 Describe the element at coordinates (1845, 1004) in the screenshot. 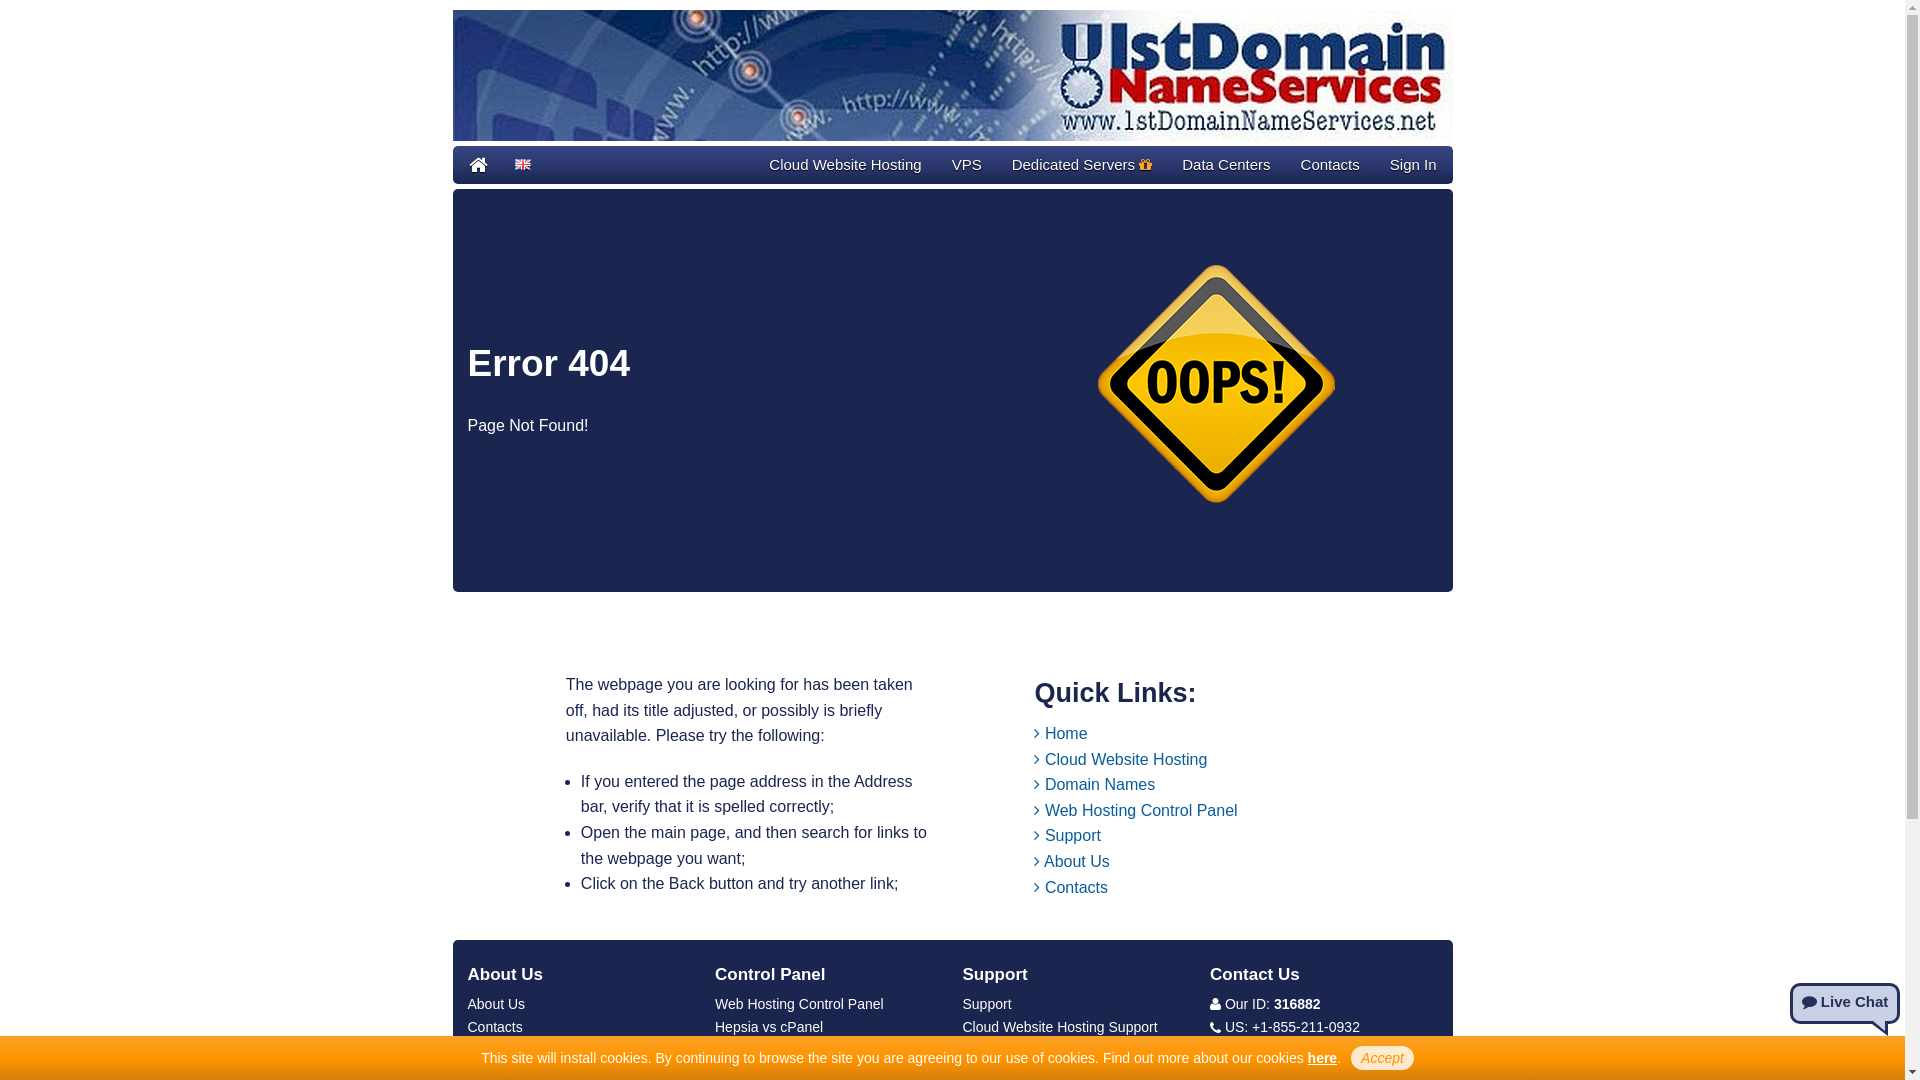

I see `Live Chat` at that location.